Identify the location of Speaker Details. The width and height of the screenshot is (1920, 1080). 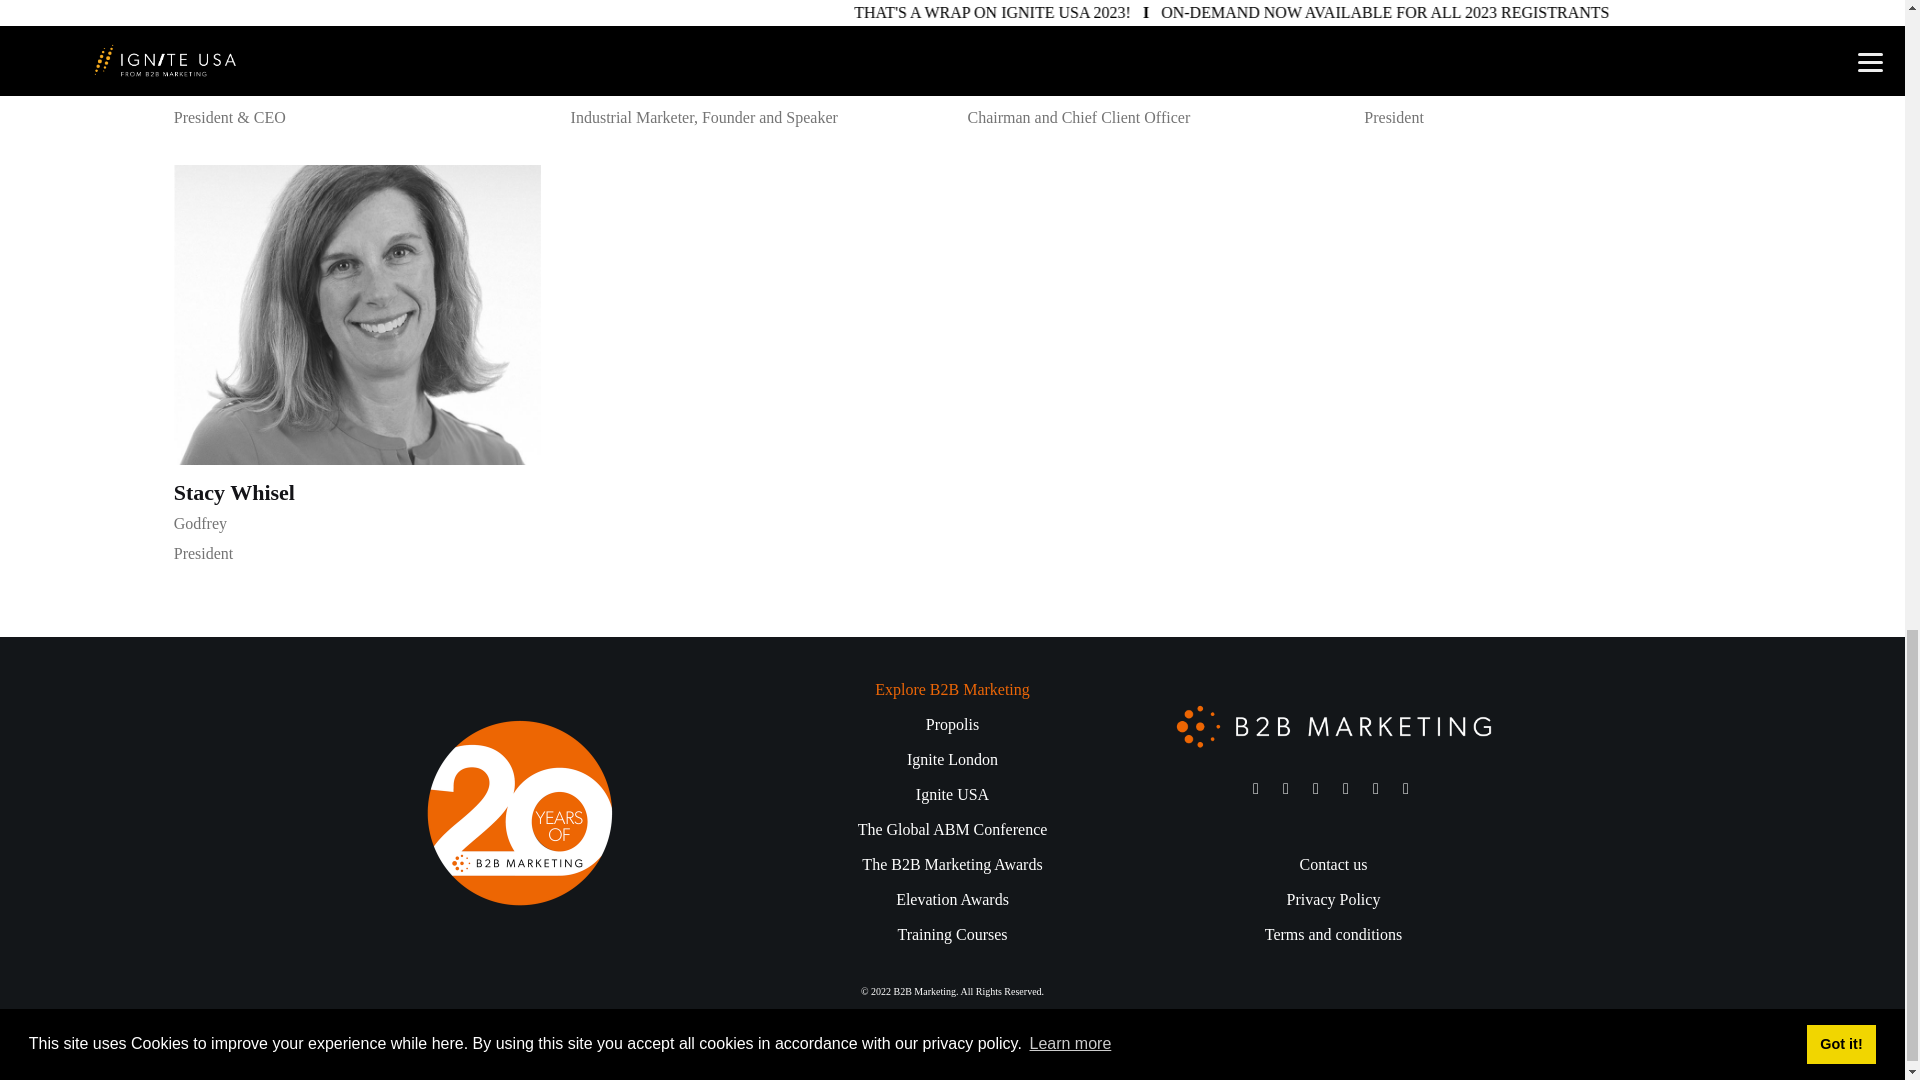
(624, 59).